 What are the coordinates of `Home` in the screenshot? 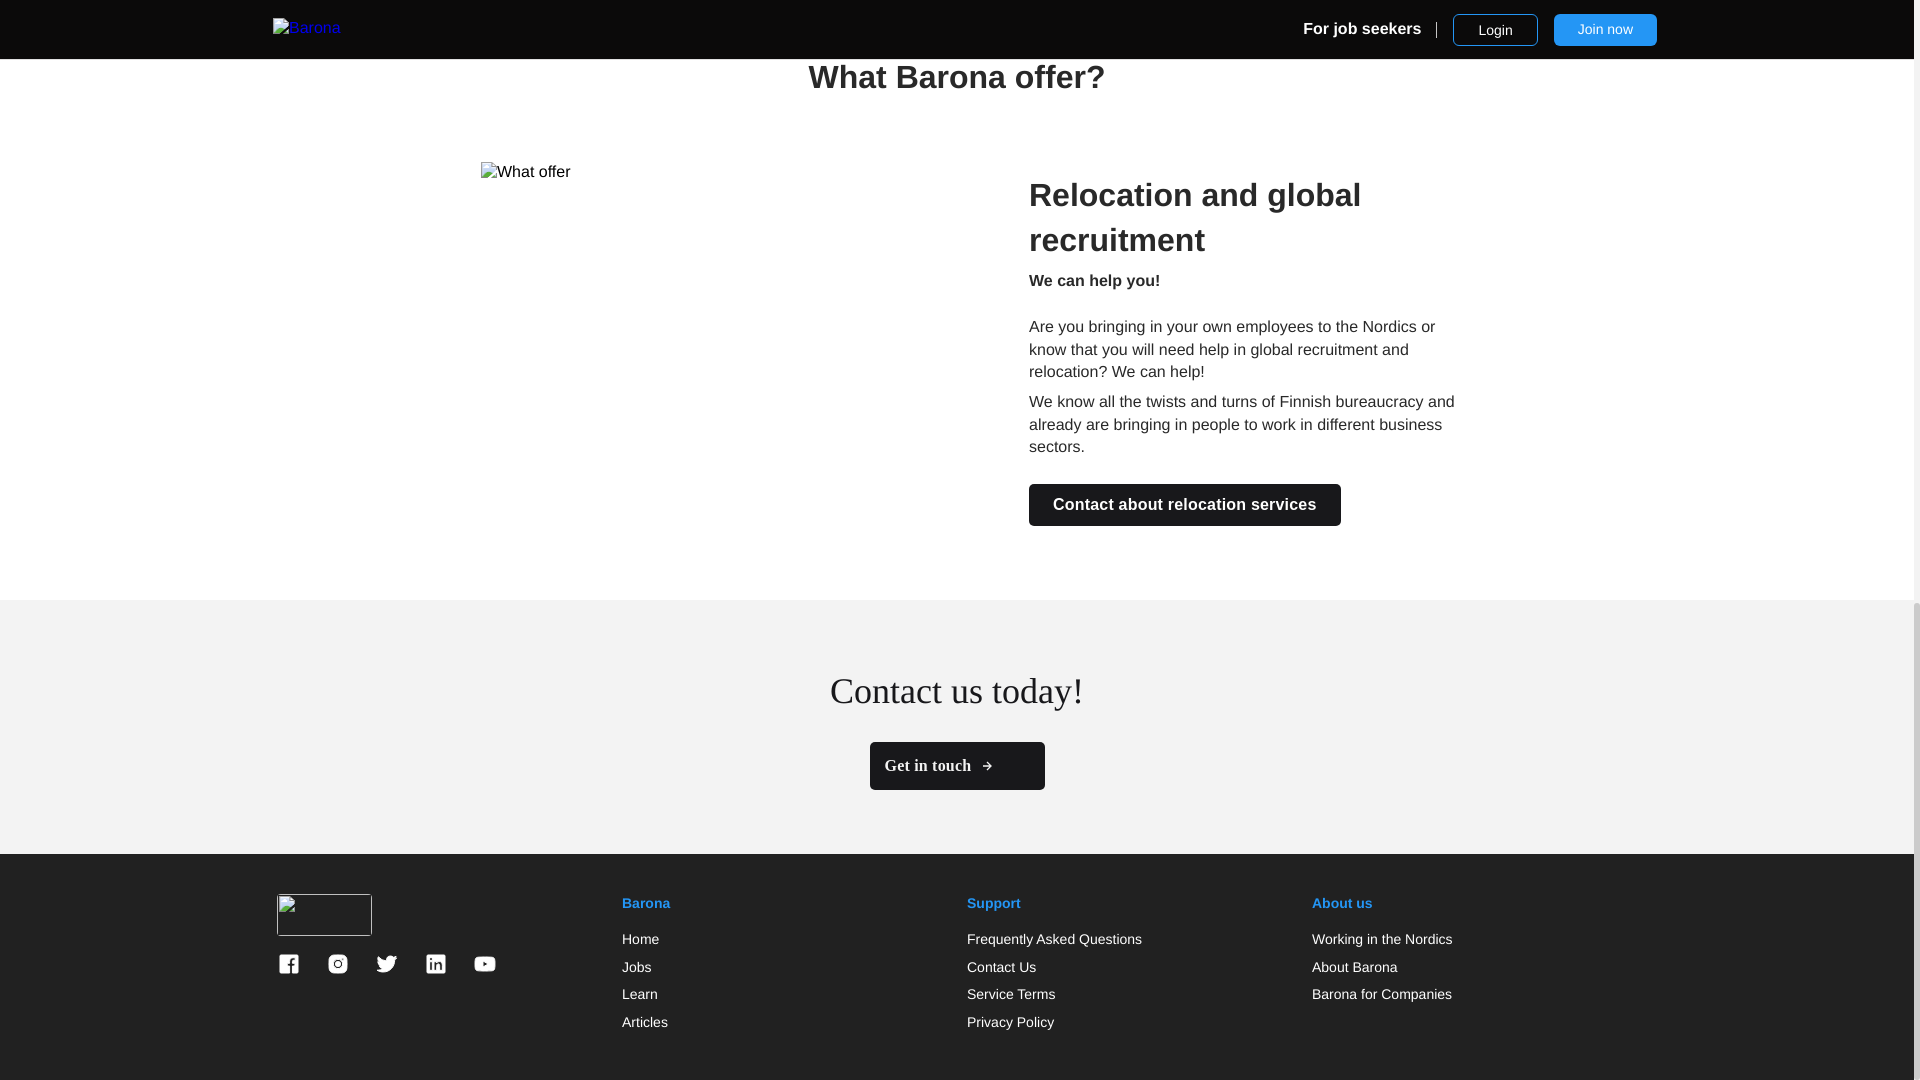 It's located at (640, 940).